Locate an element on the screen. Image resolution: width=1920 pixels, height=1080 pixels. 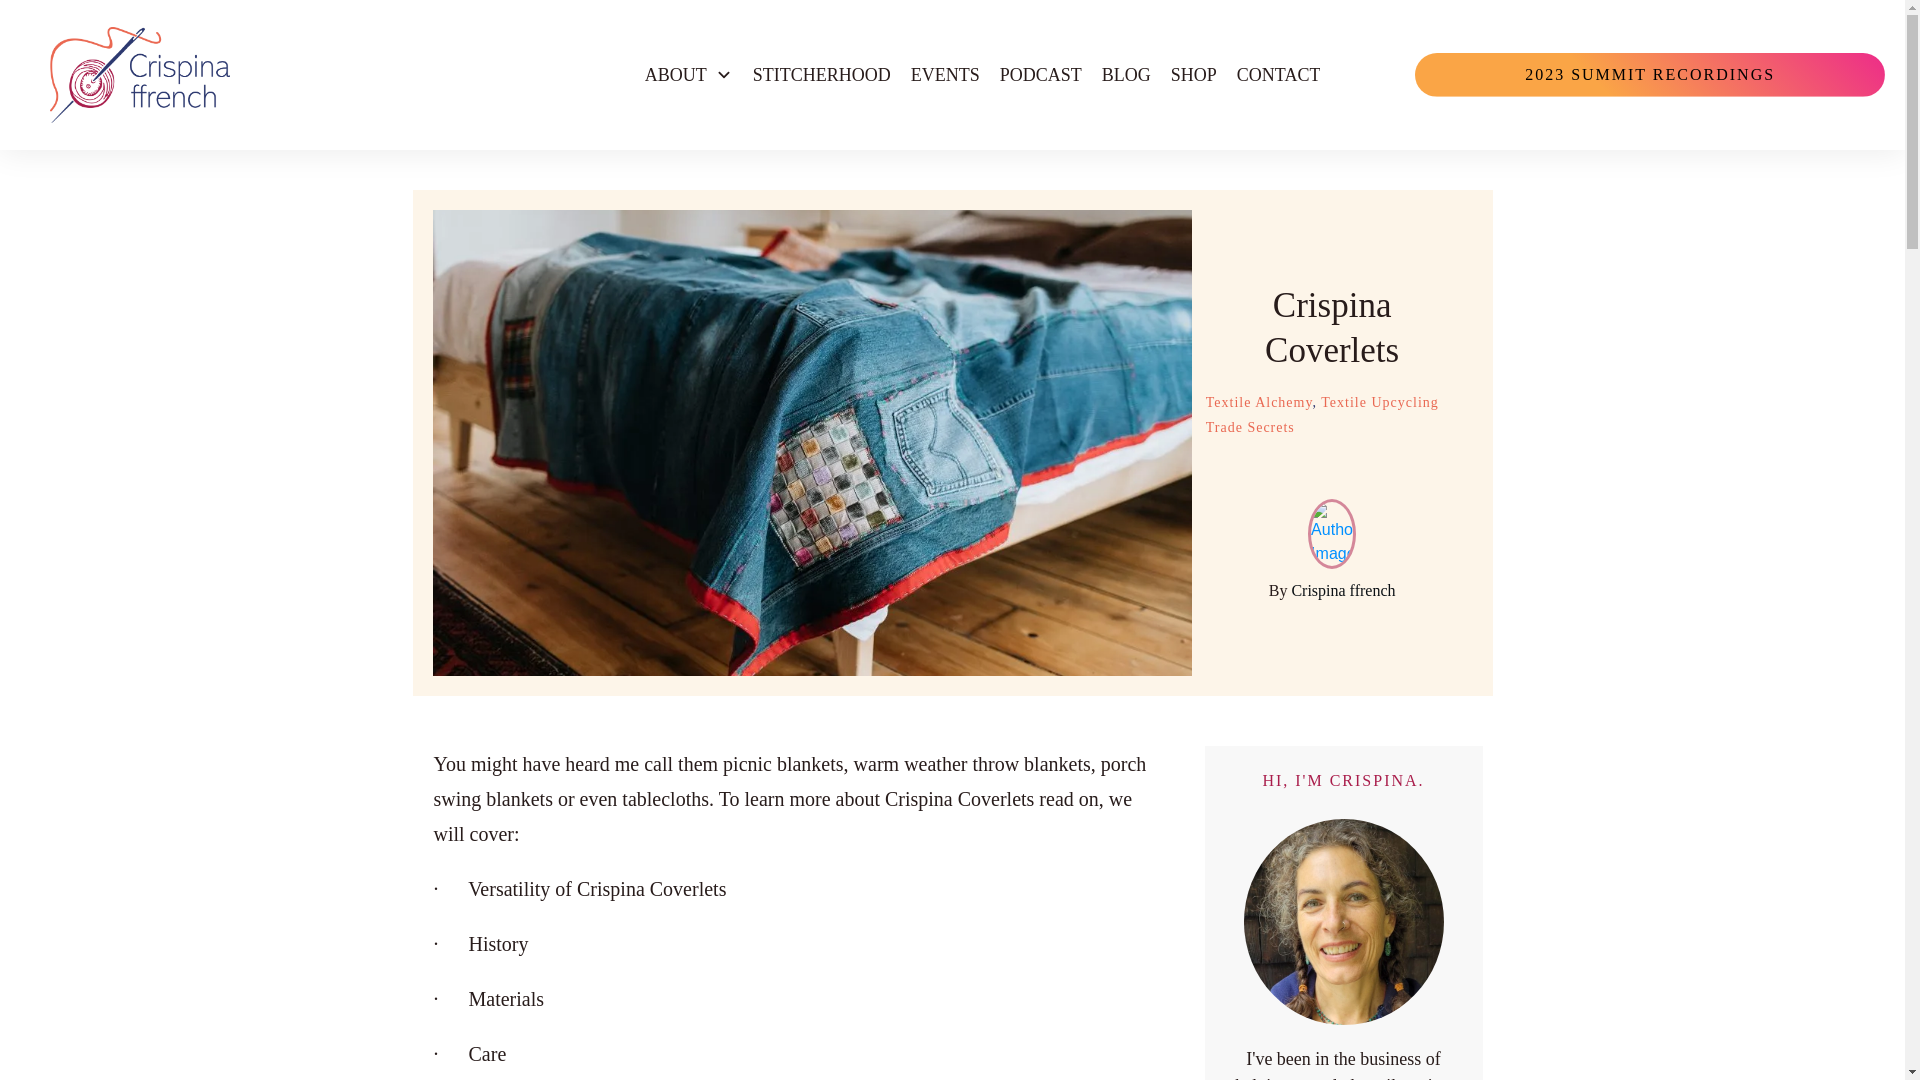
Textile Alchemy is located at coordinates (1259, 402).